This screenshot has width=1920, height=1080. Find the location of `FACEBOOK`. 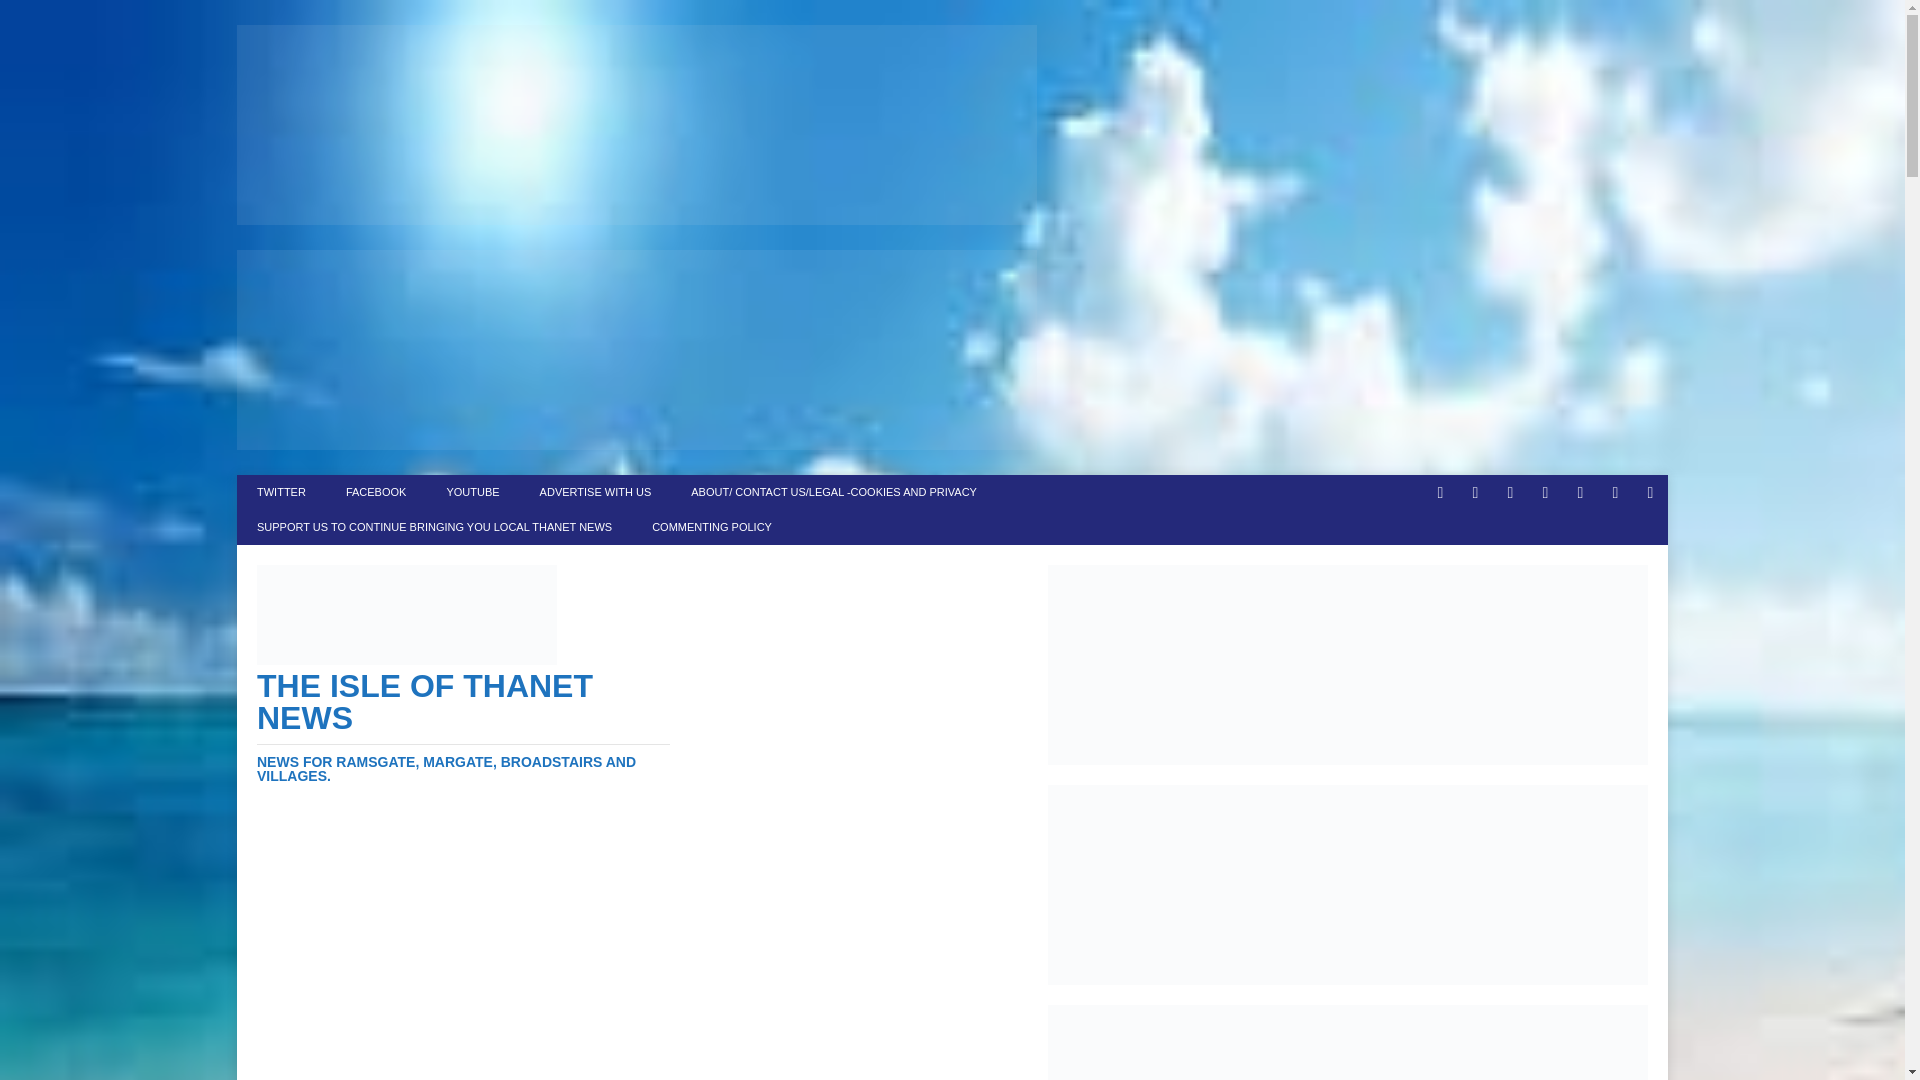

FACEBOOK is located at coordinates (376, 492).